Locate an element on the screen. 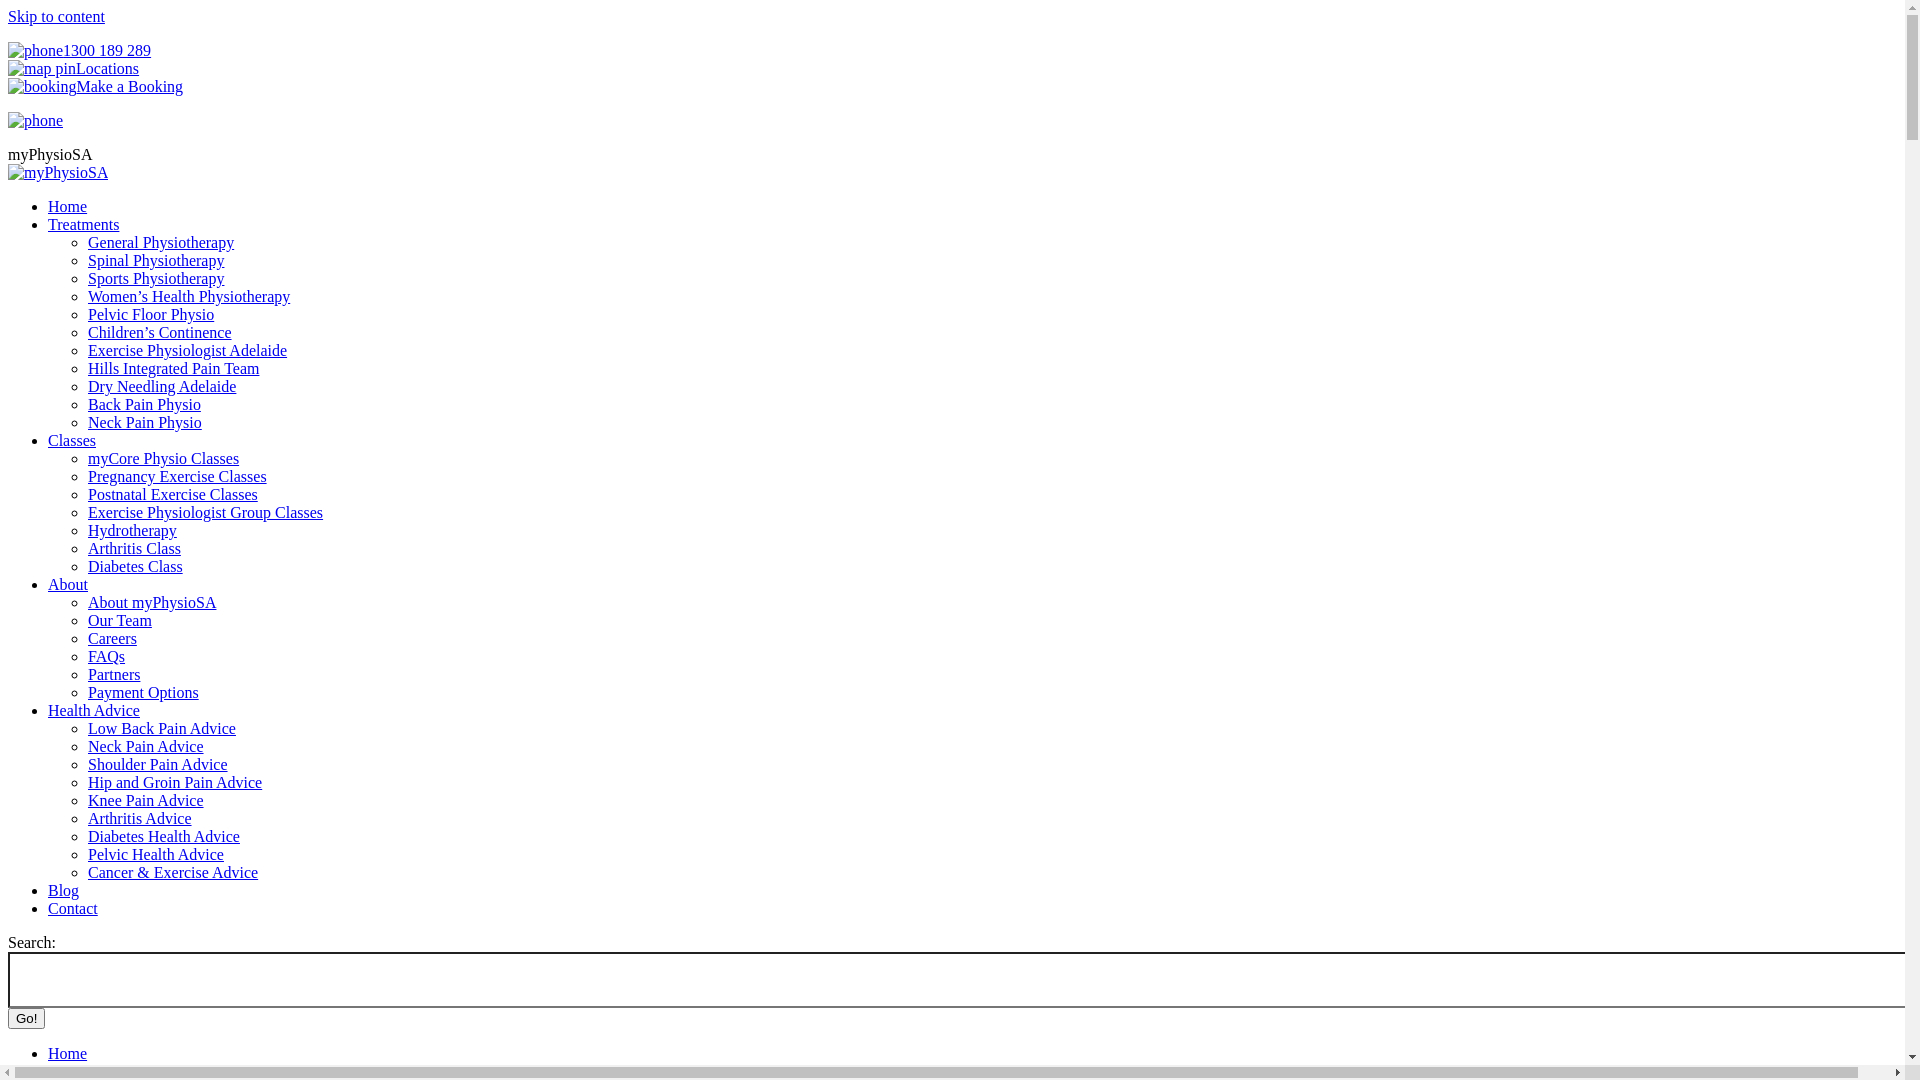 The width and height of the screenshot is (1920, 1080). Skip to content is located at coordinates (56, 16).